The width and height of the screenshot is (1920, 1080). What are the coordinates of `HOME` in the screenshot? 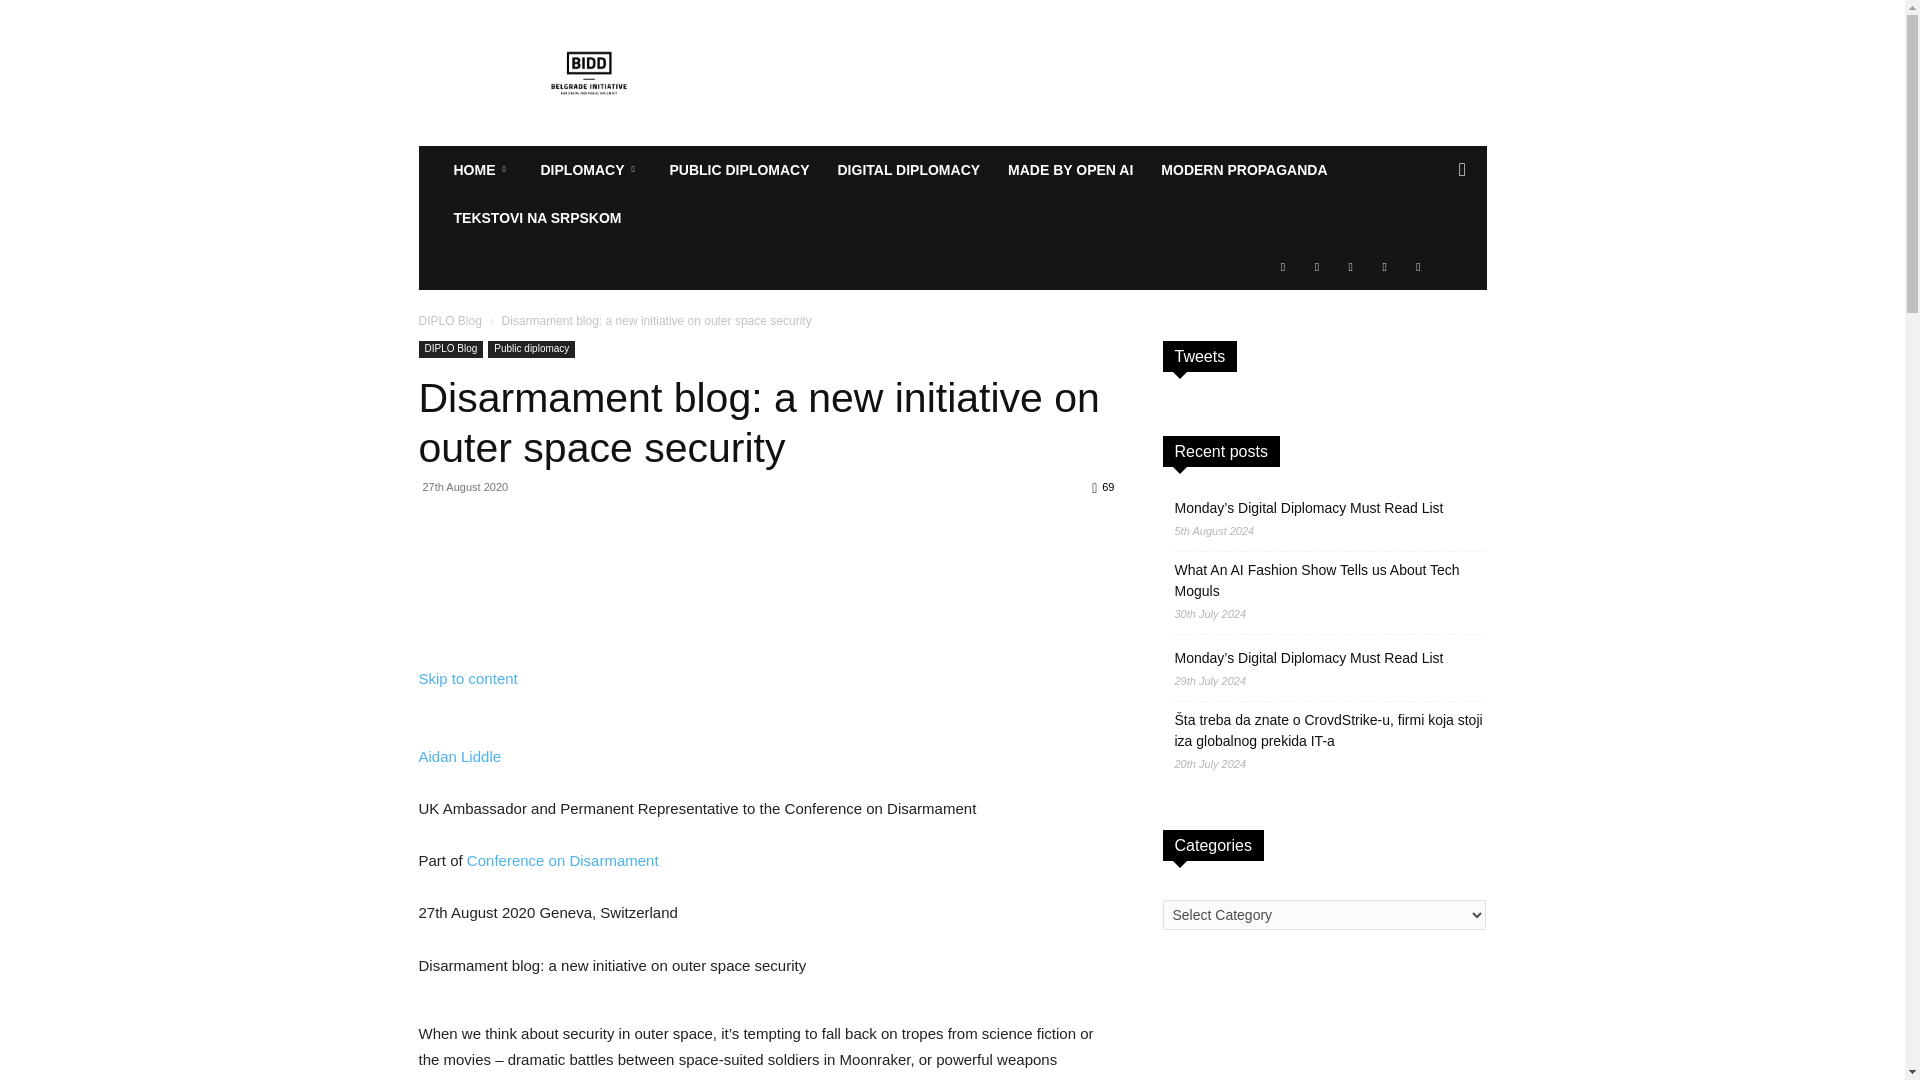 It's located at (482, 170).